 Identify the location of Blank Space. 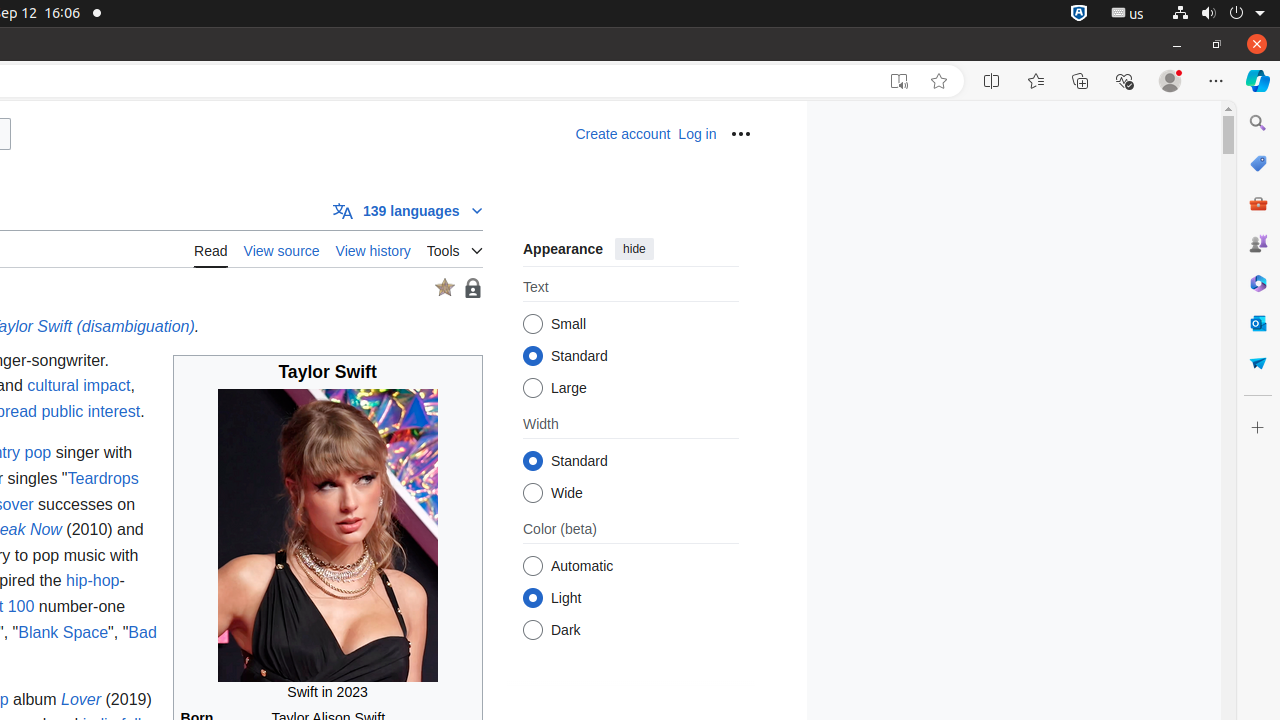
(64, 632).